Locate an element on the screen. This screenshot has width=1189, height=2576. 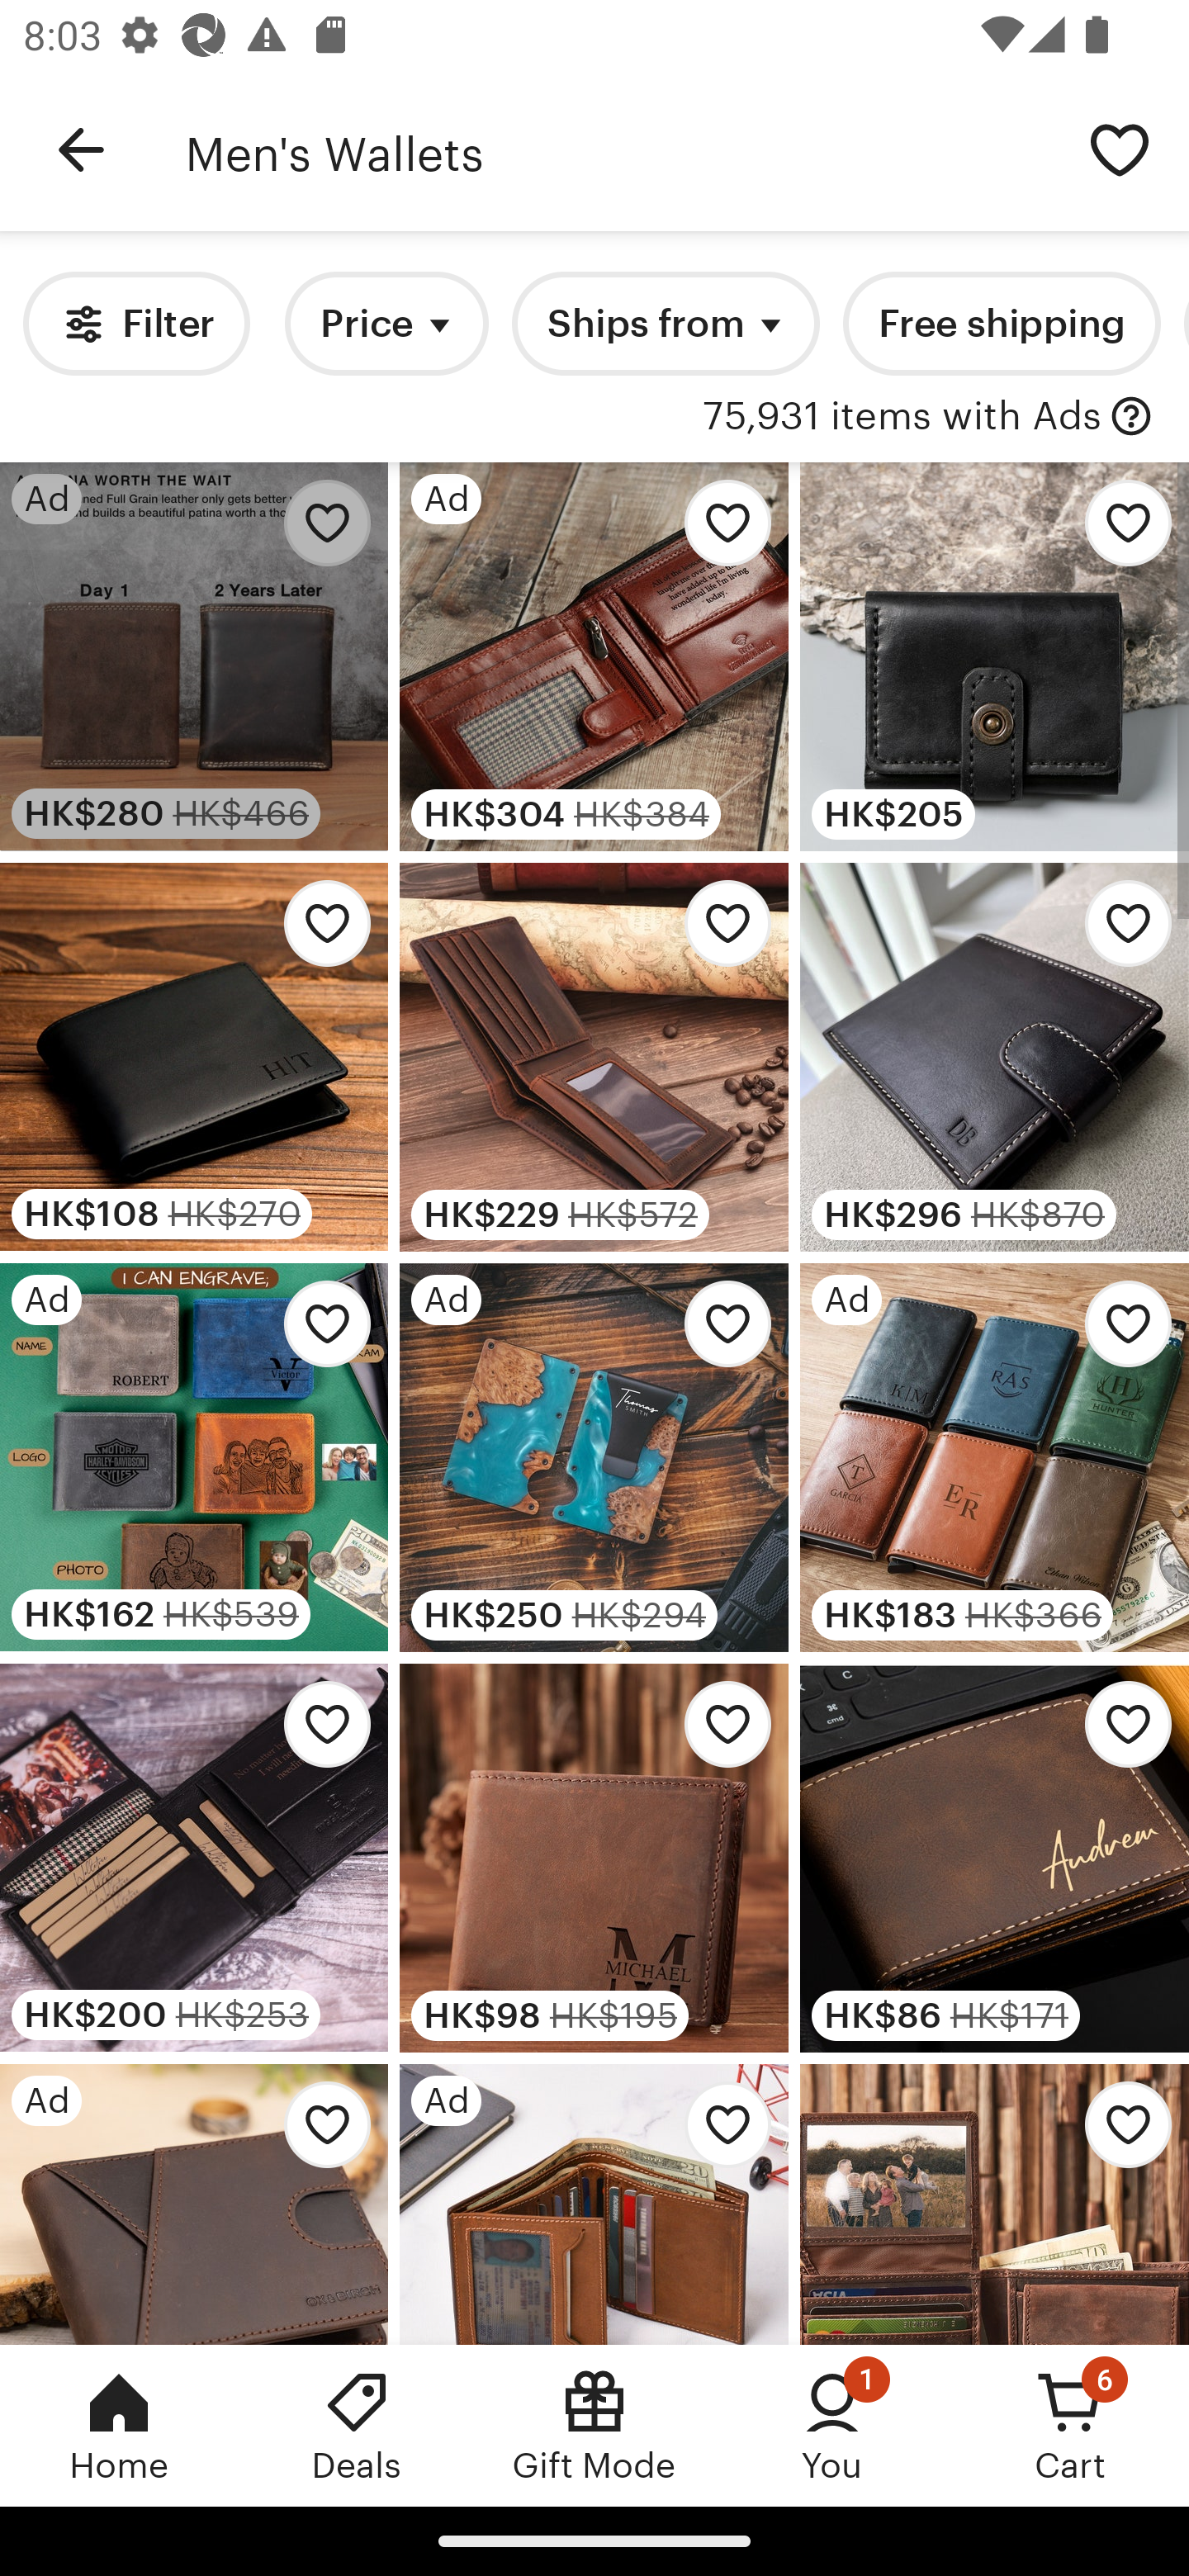
75,931 items with Ads is located at coordinates (902, 417).